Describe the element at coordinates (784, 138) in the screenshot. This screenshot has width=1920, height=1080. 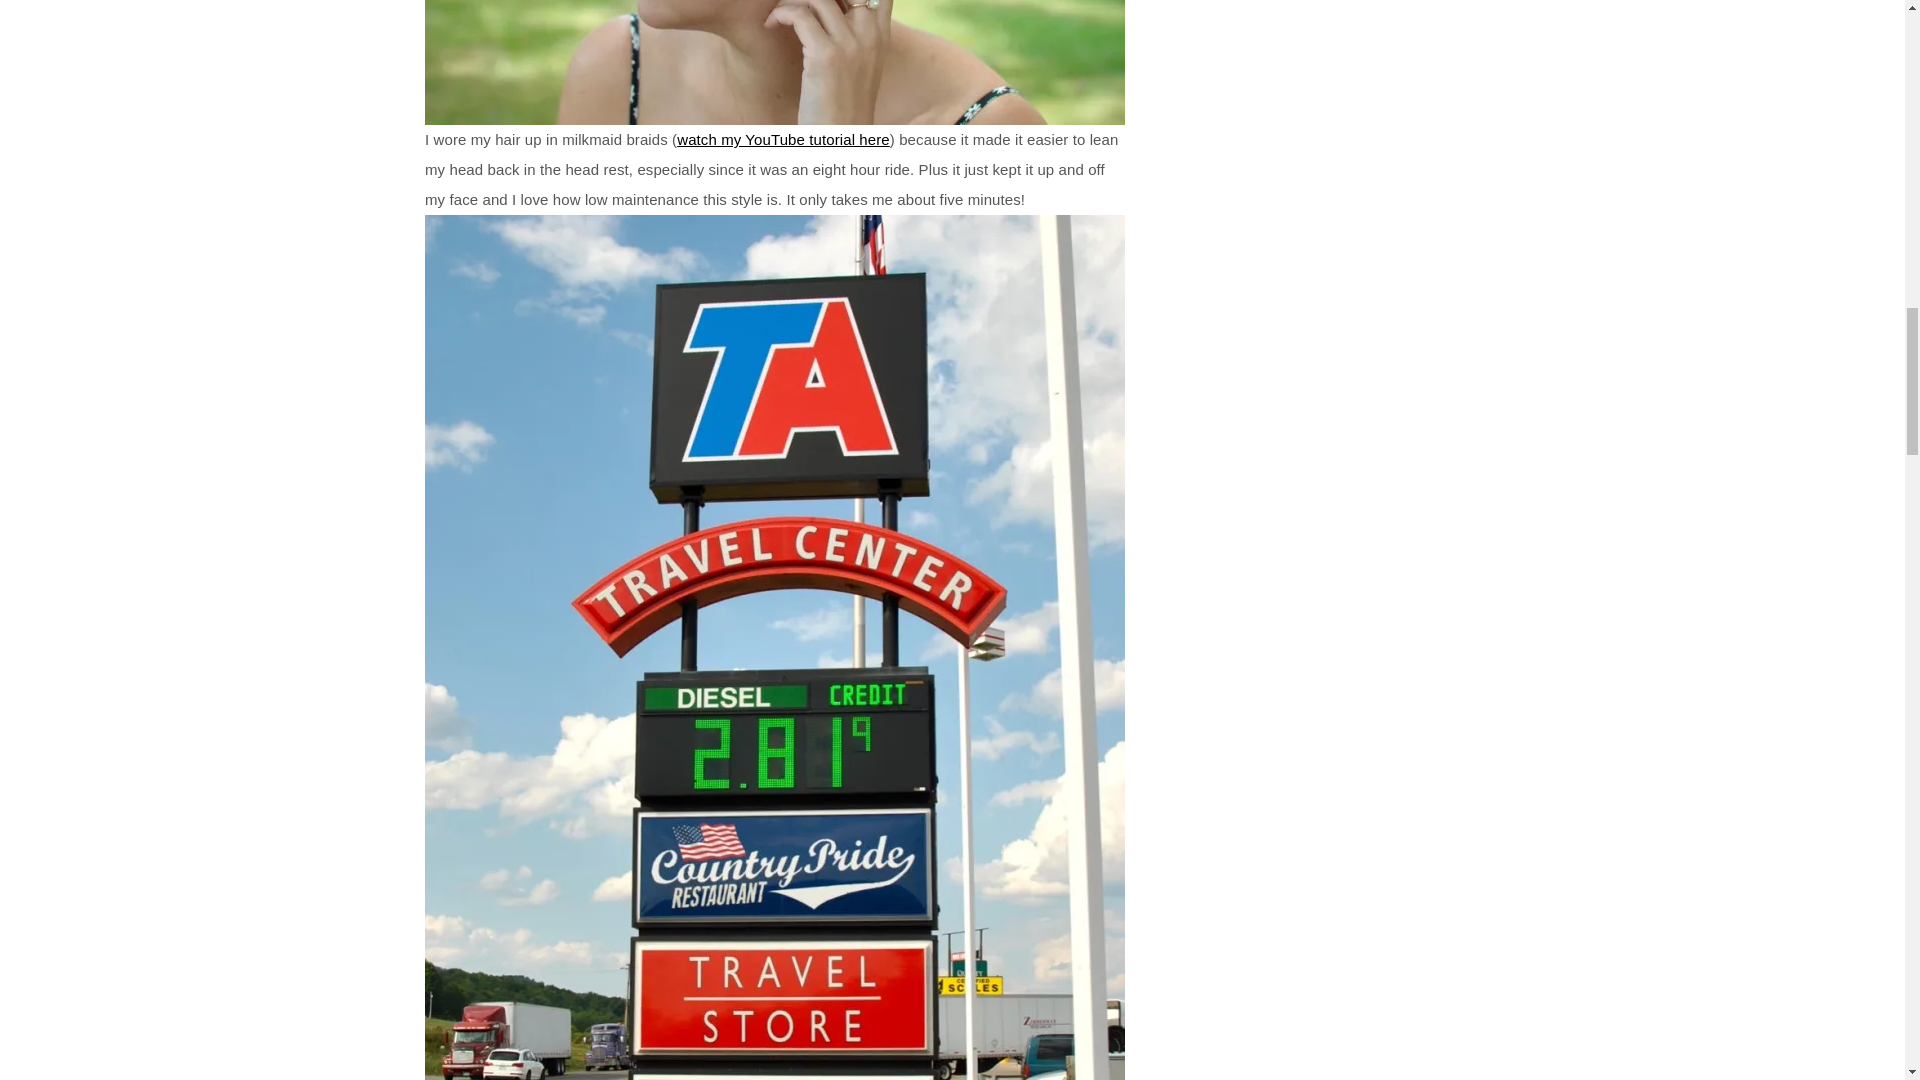
I see `watch my YouTube tutorial here` at that location.